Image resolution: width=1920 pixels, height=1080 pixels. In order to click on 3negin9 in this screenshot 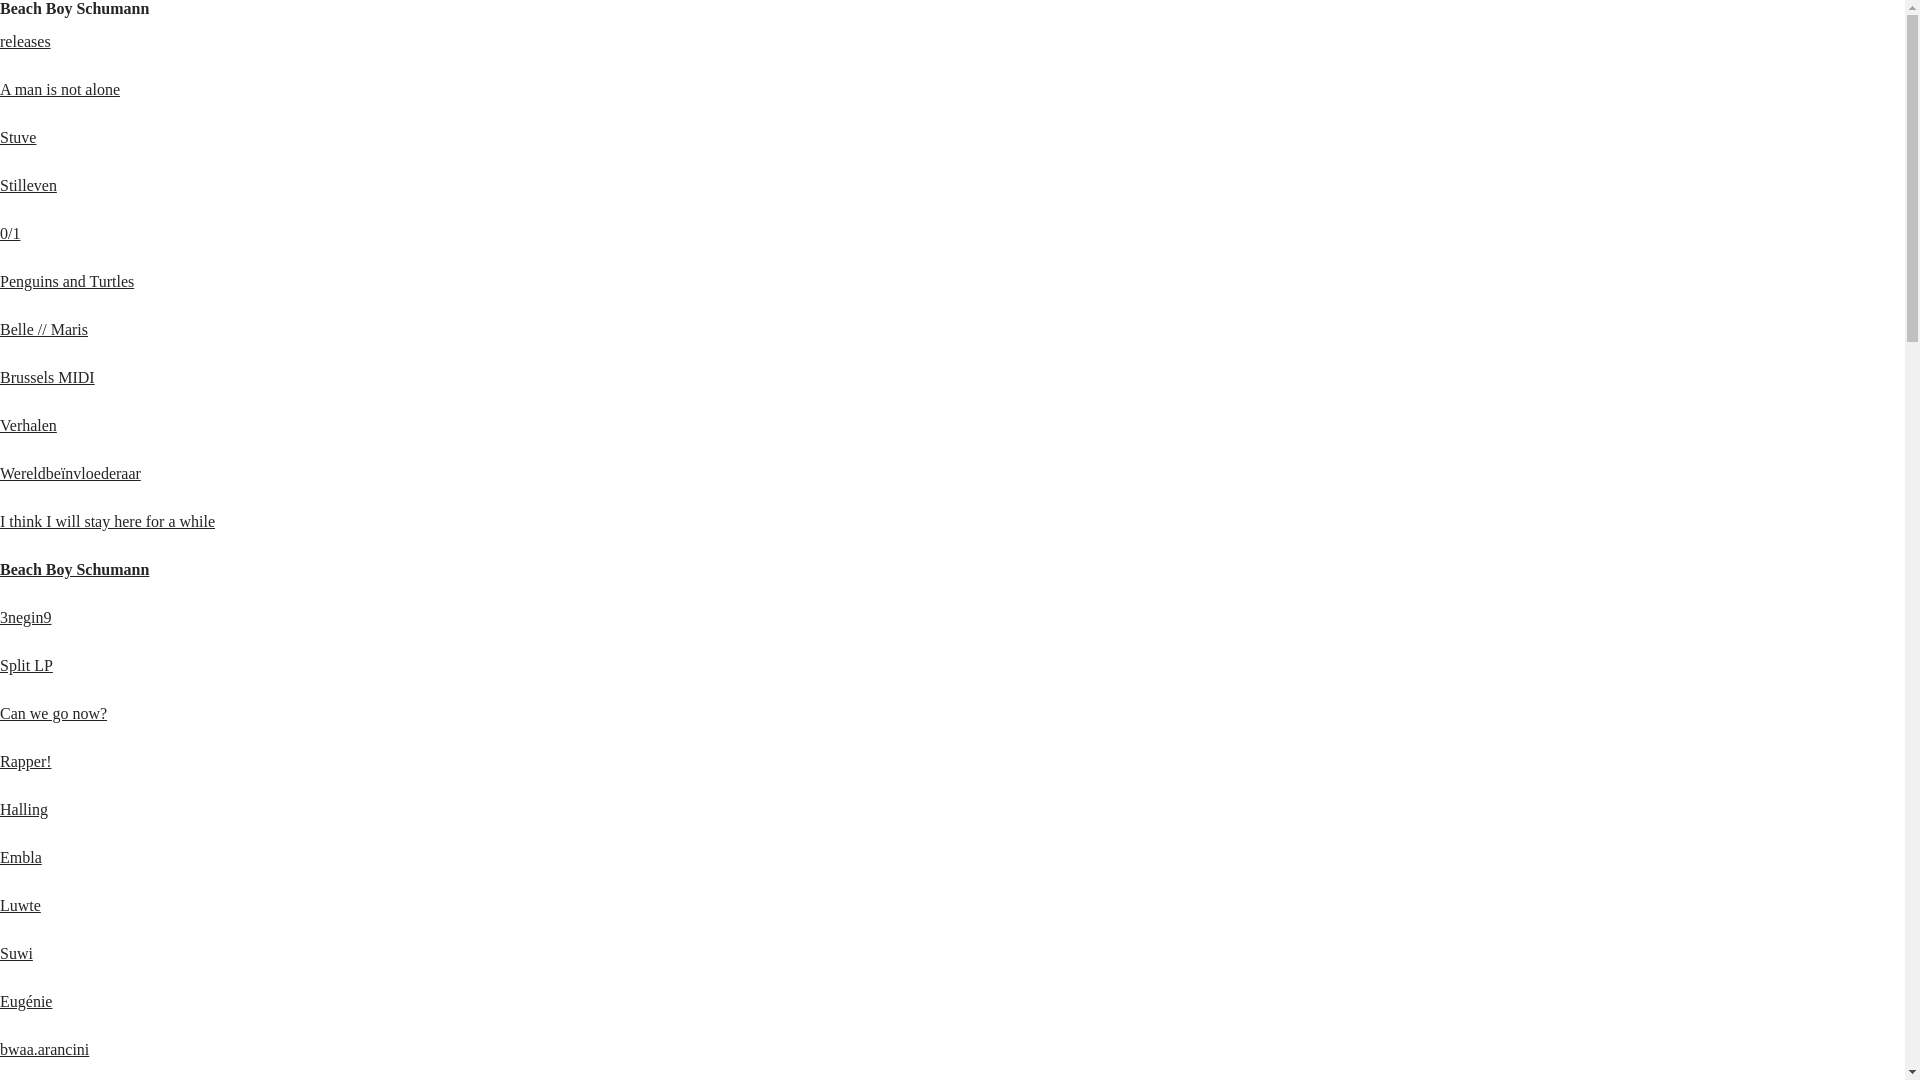, I will do `click(26, 618)`.